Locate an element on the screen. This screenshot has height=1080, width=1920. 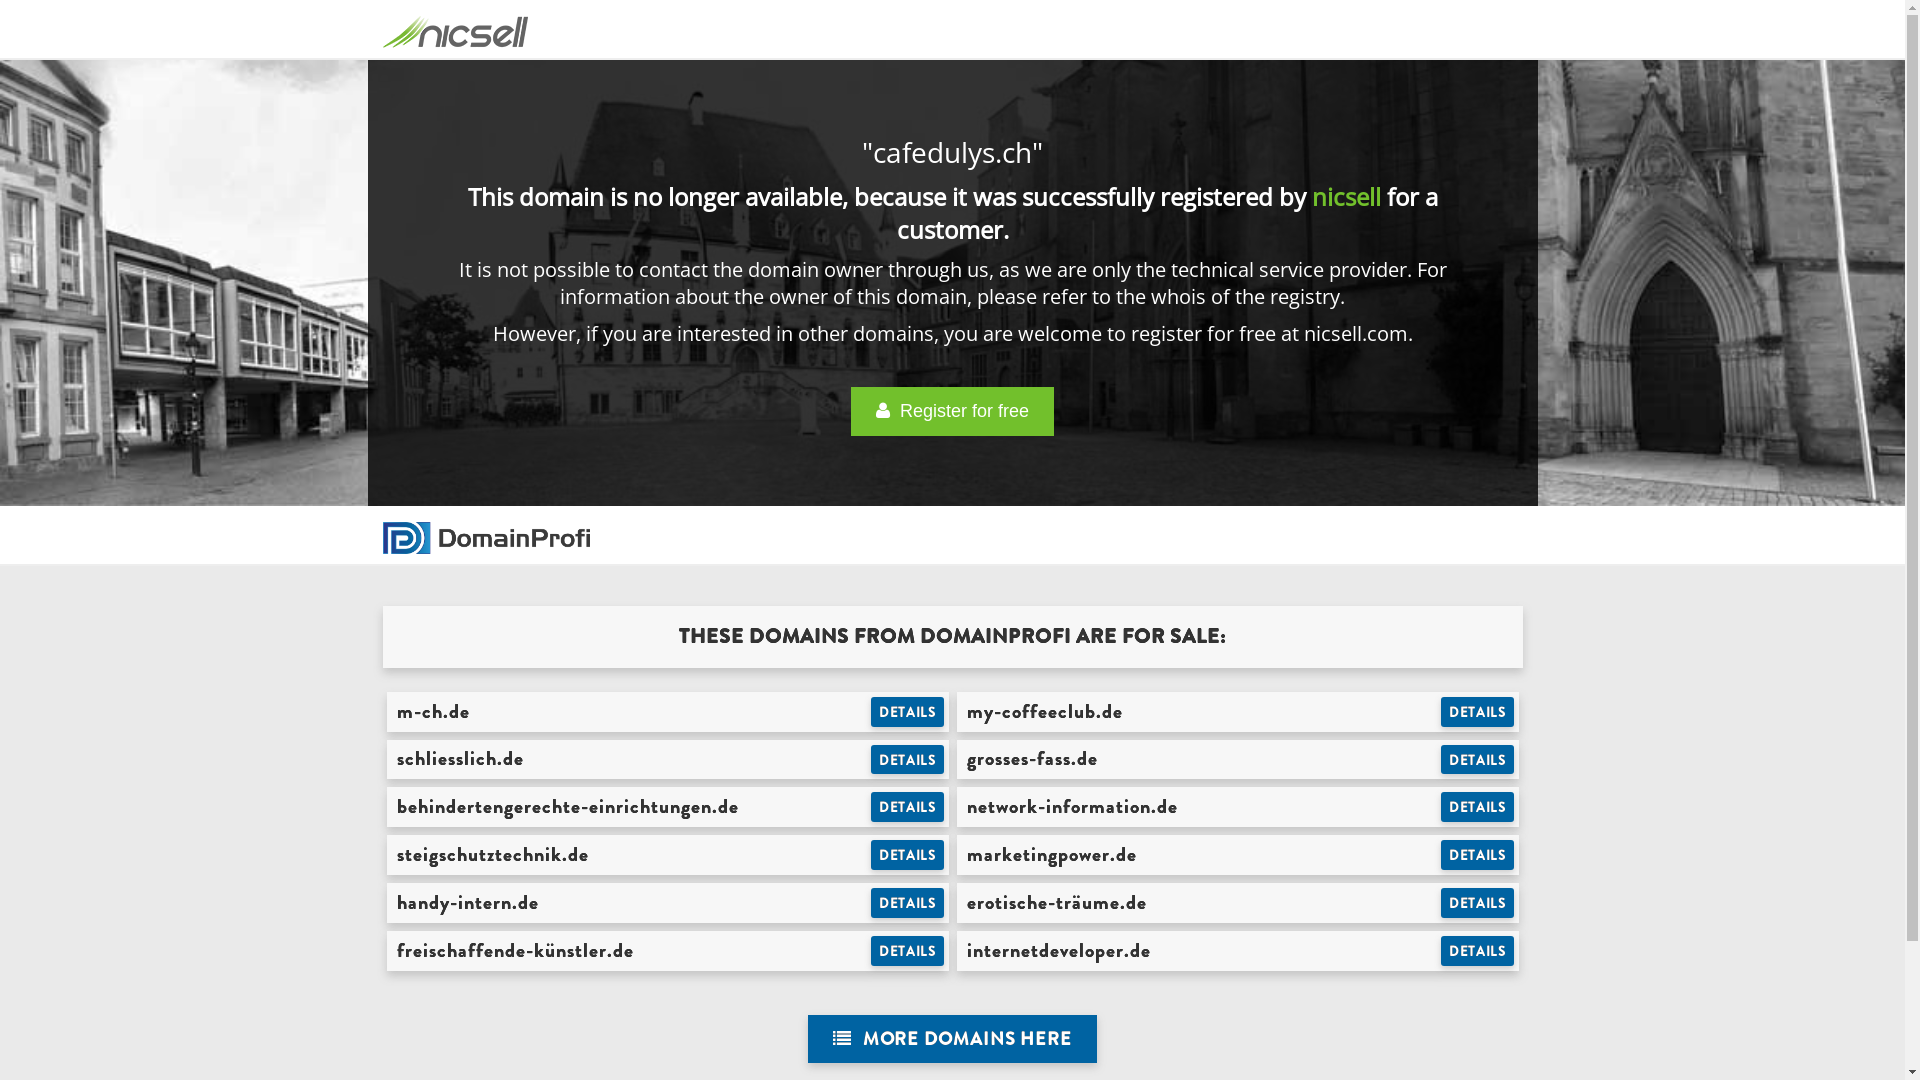
  MORE DOMAINS HERE is located at coordinates (952, 1040).